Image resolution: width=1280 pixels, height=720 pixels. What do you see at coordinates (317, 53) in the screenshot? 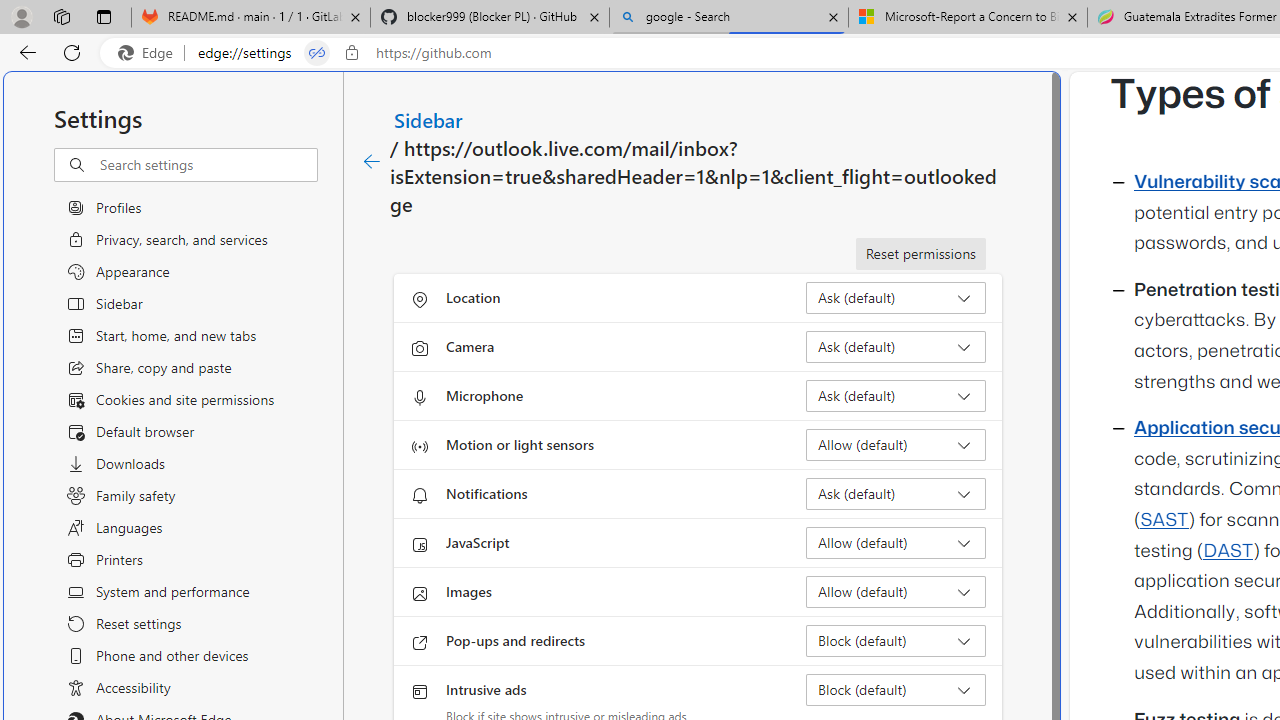
I see `Tabs in split screen` at bounding box center [317, 53].